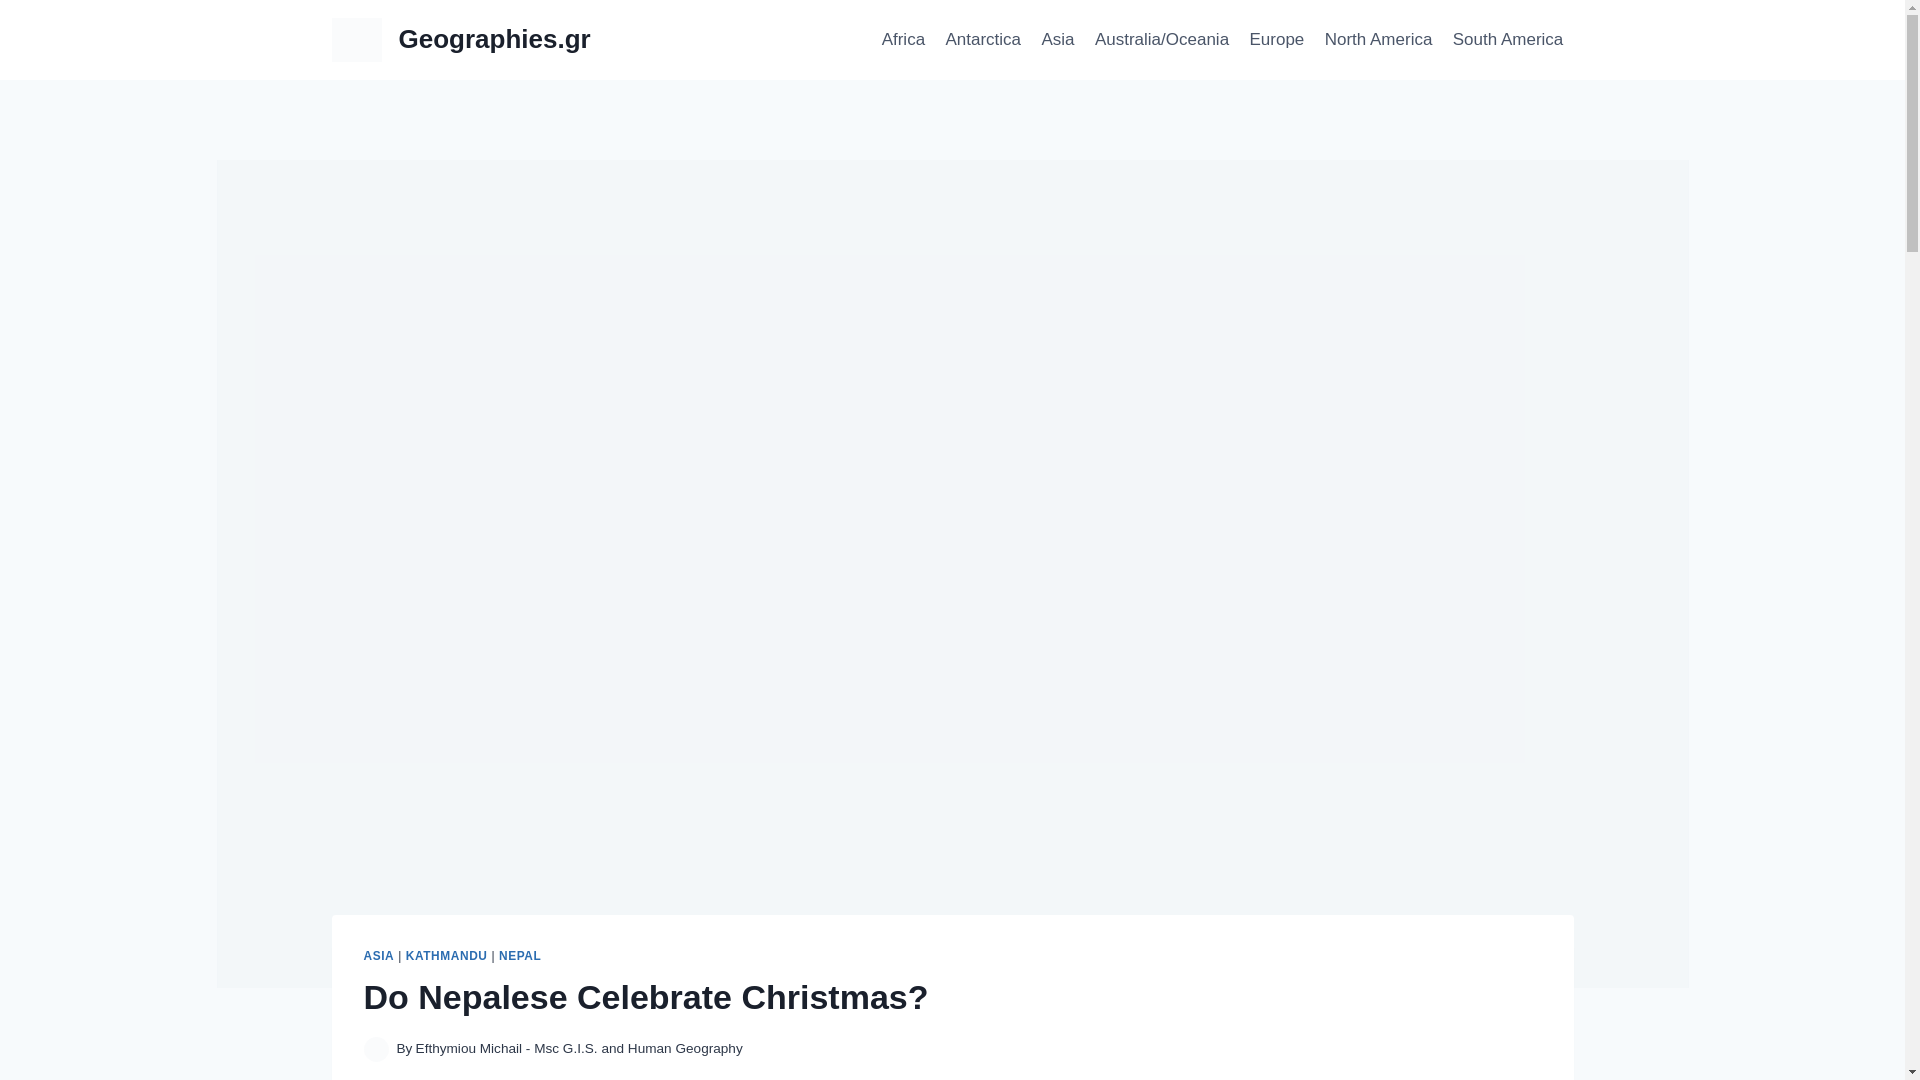 The width and height of the screenshot is (1920, 1080). What do you see at coordinates (446, 956) in the screenshot?
I see `KATHMANDU` at bounding box center [446, 956].